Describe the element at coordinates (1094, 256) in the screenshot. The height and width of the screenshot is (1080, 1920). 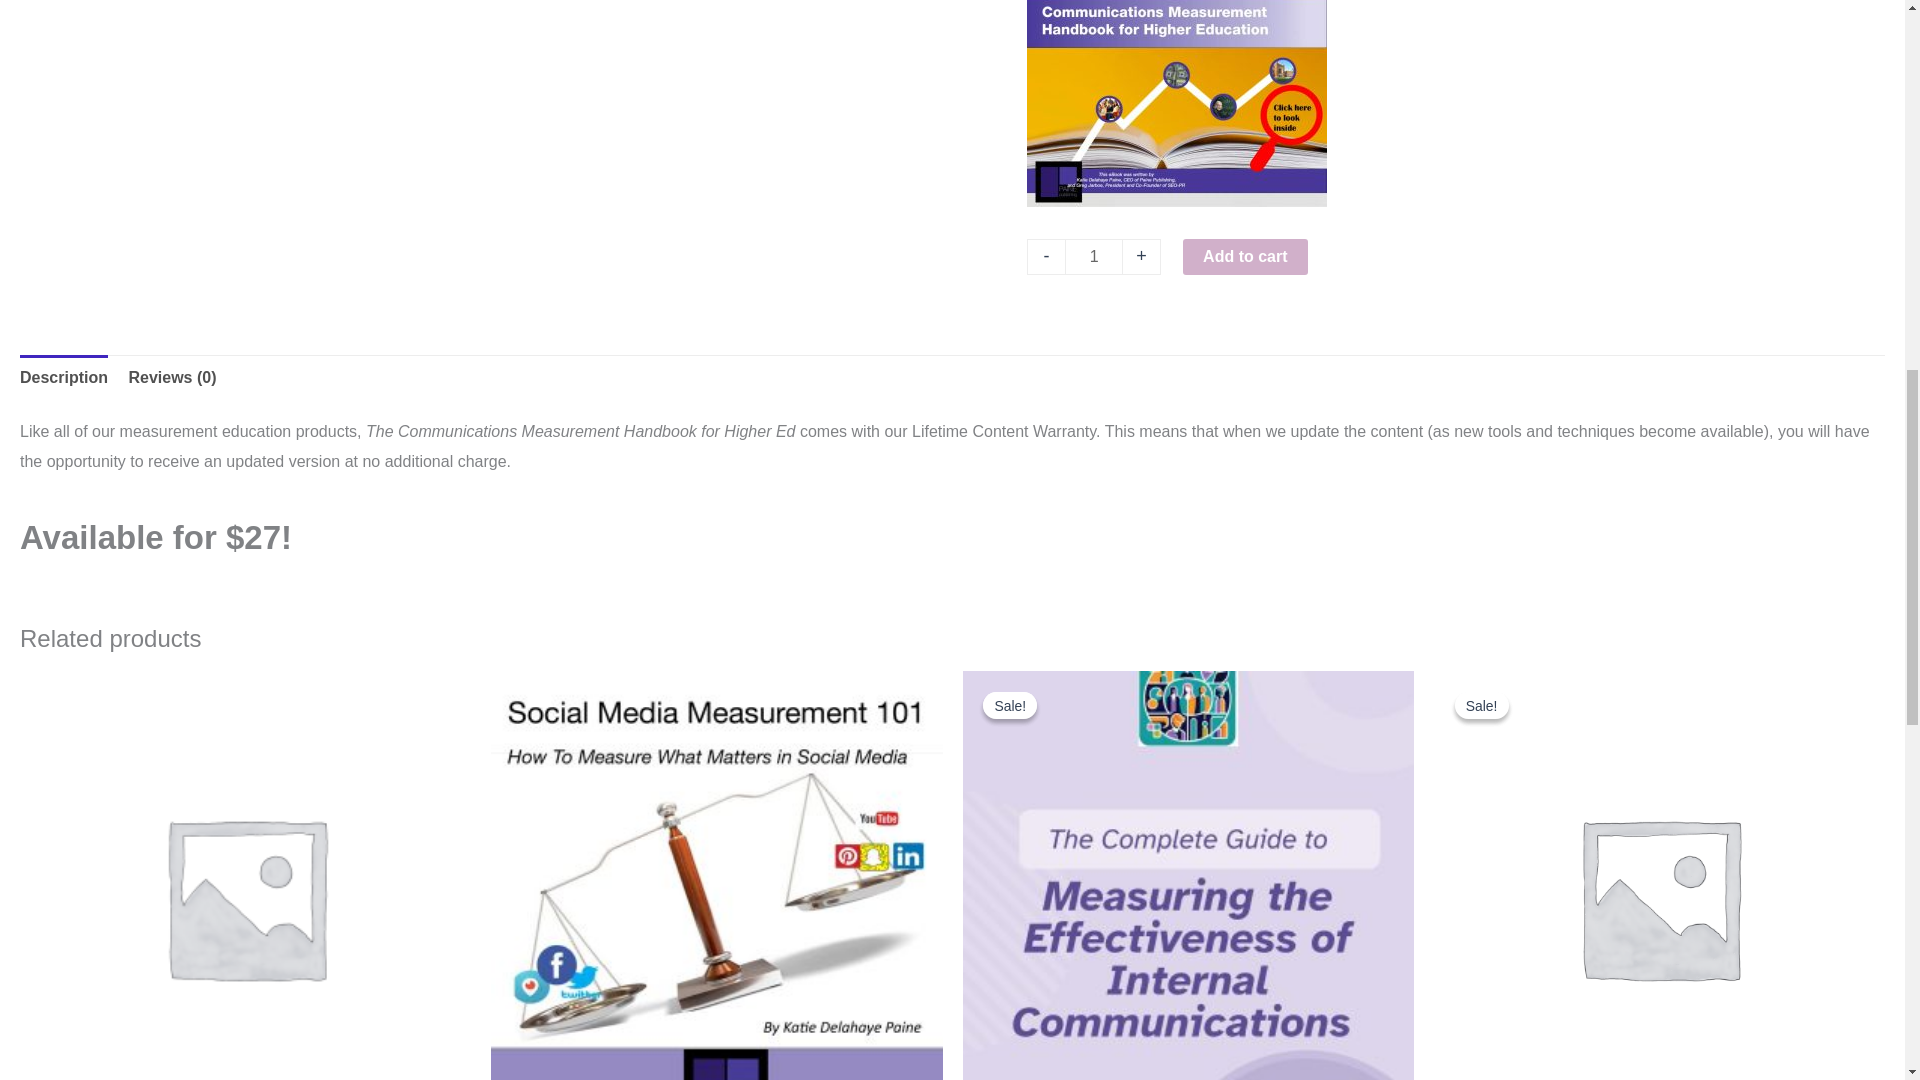
I see `1` at that location.